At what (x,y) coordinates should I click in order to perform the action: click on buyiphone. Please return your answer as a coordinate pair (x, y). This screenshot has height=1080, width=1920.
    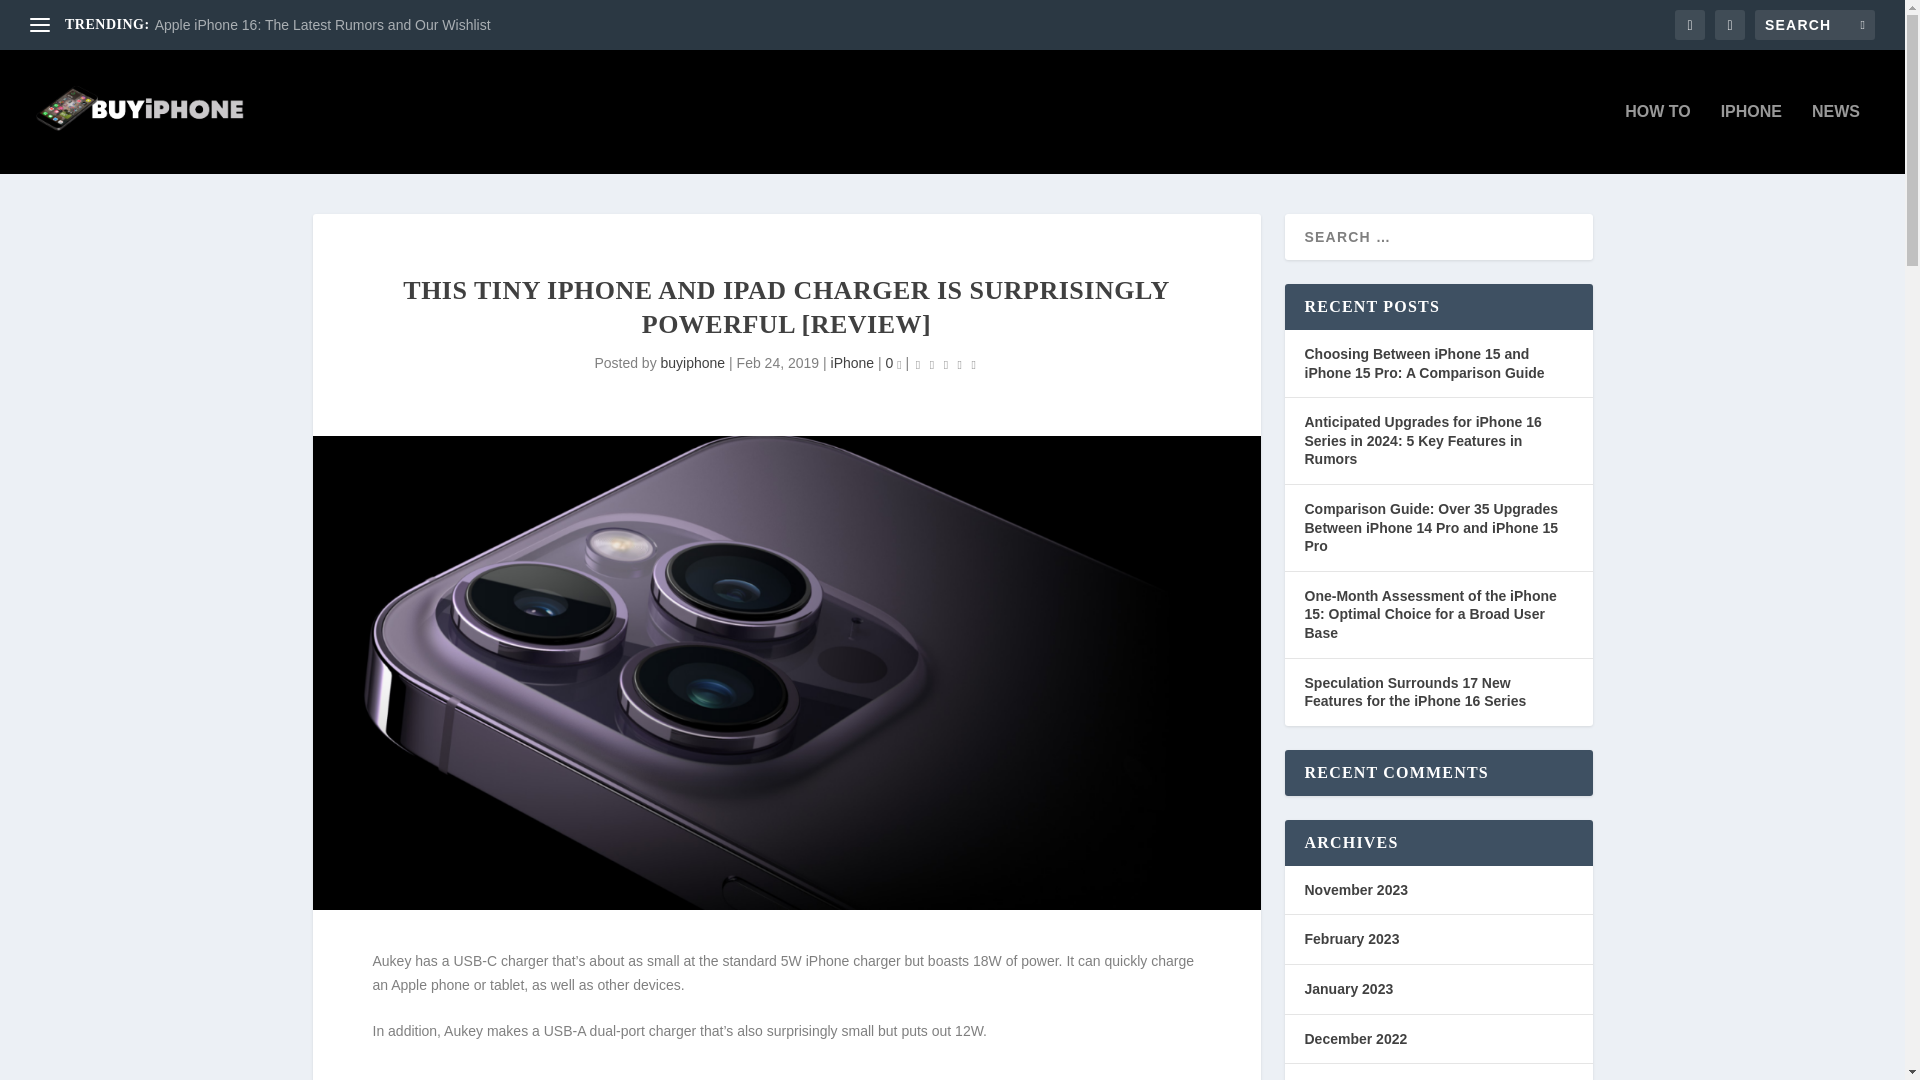
    Looking at the image, I should click on (692, 363).